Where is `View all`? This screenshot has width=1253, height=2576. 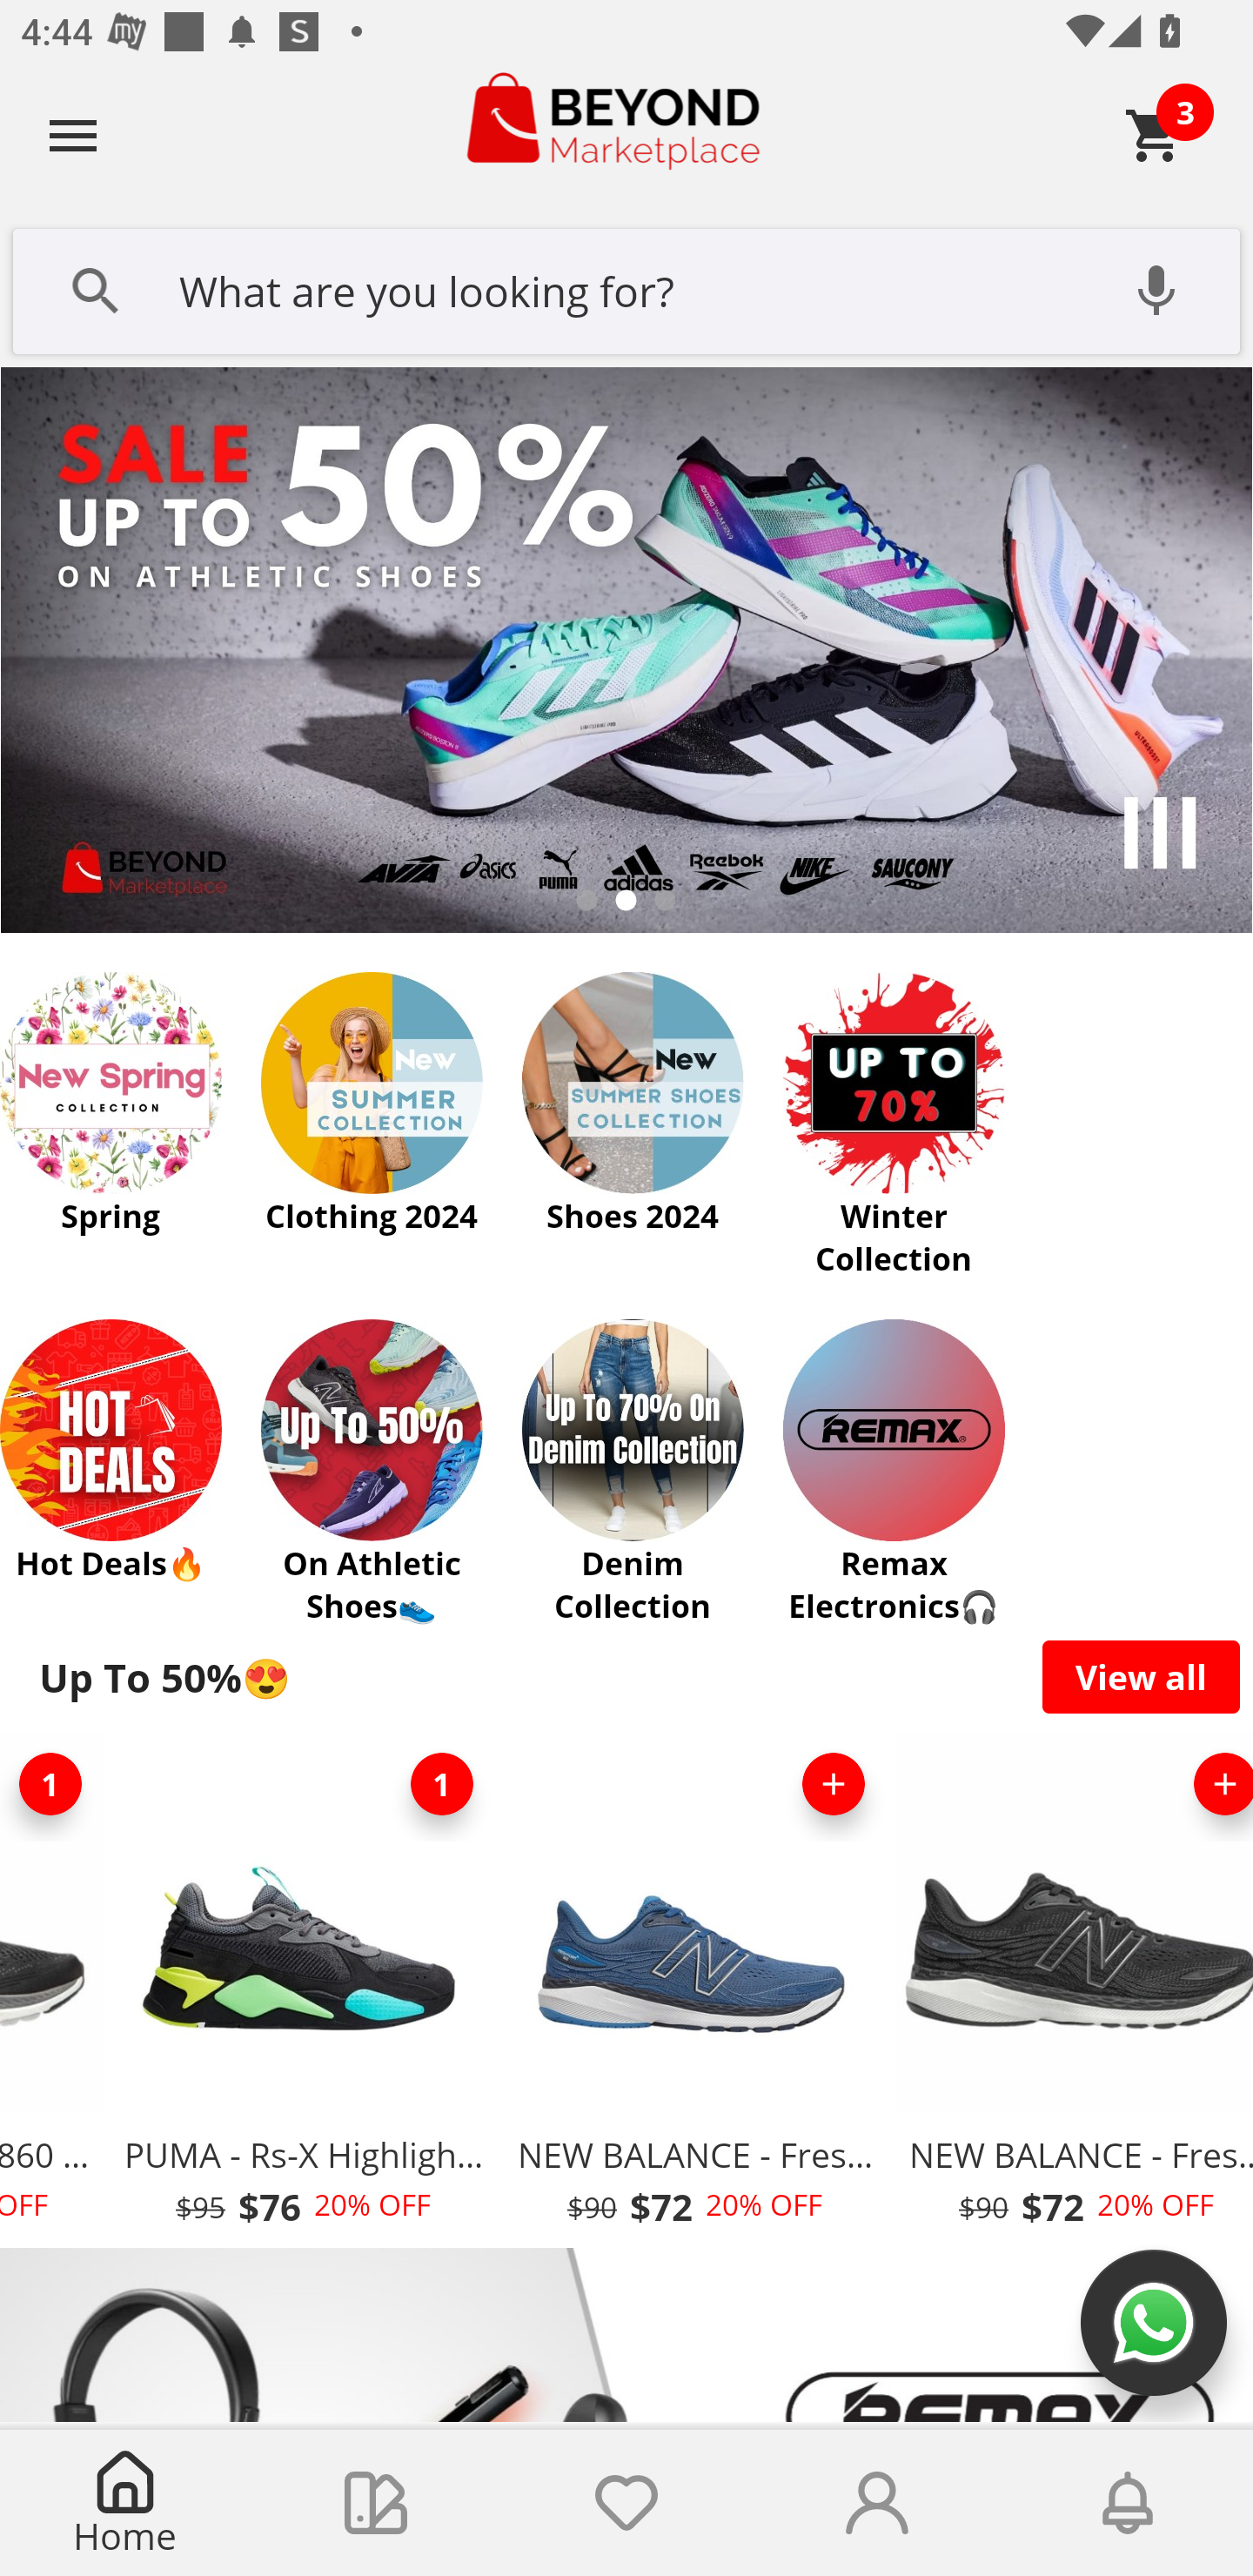
View all is located at coordinates (1142, 1676).